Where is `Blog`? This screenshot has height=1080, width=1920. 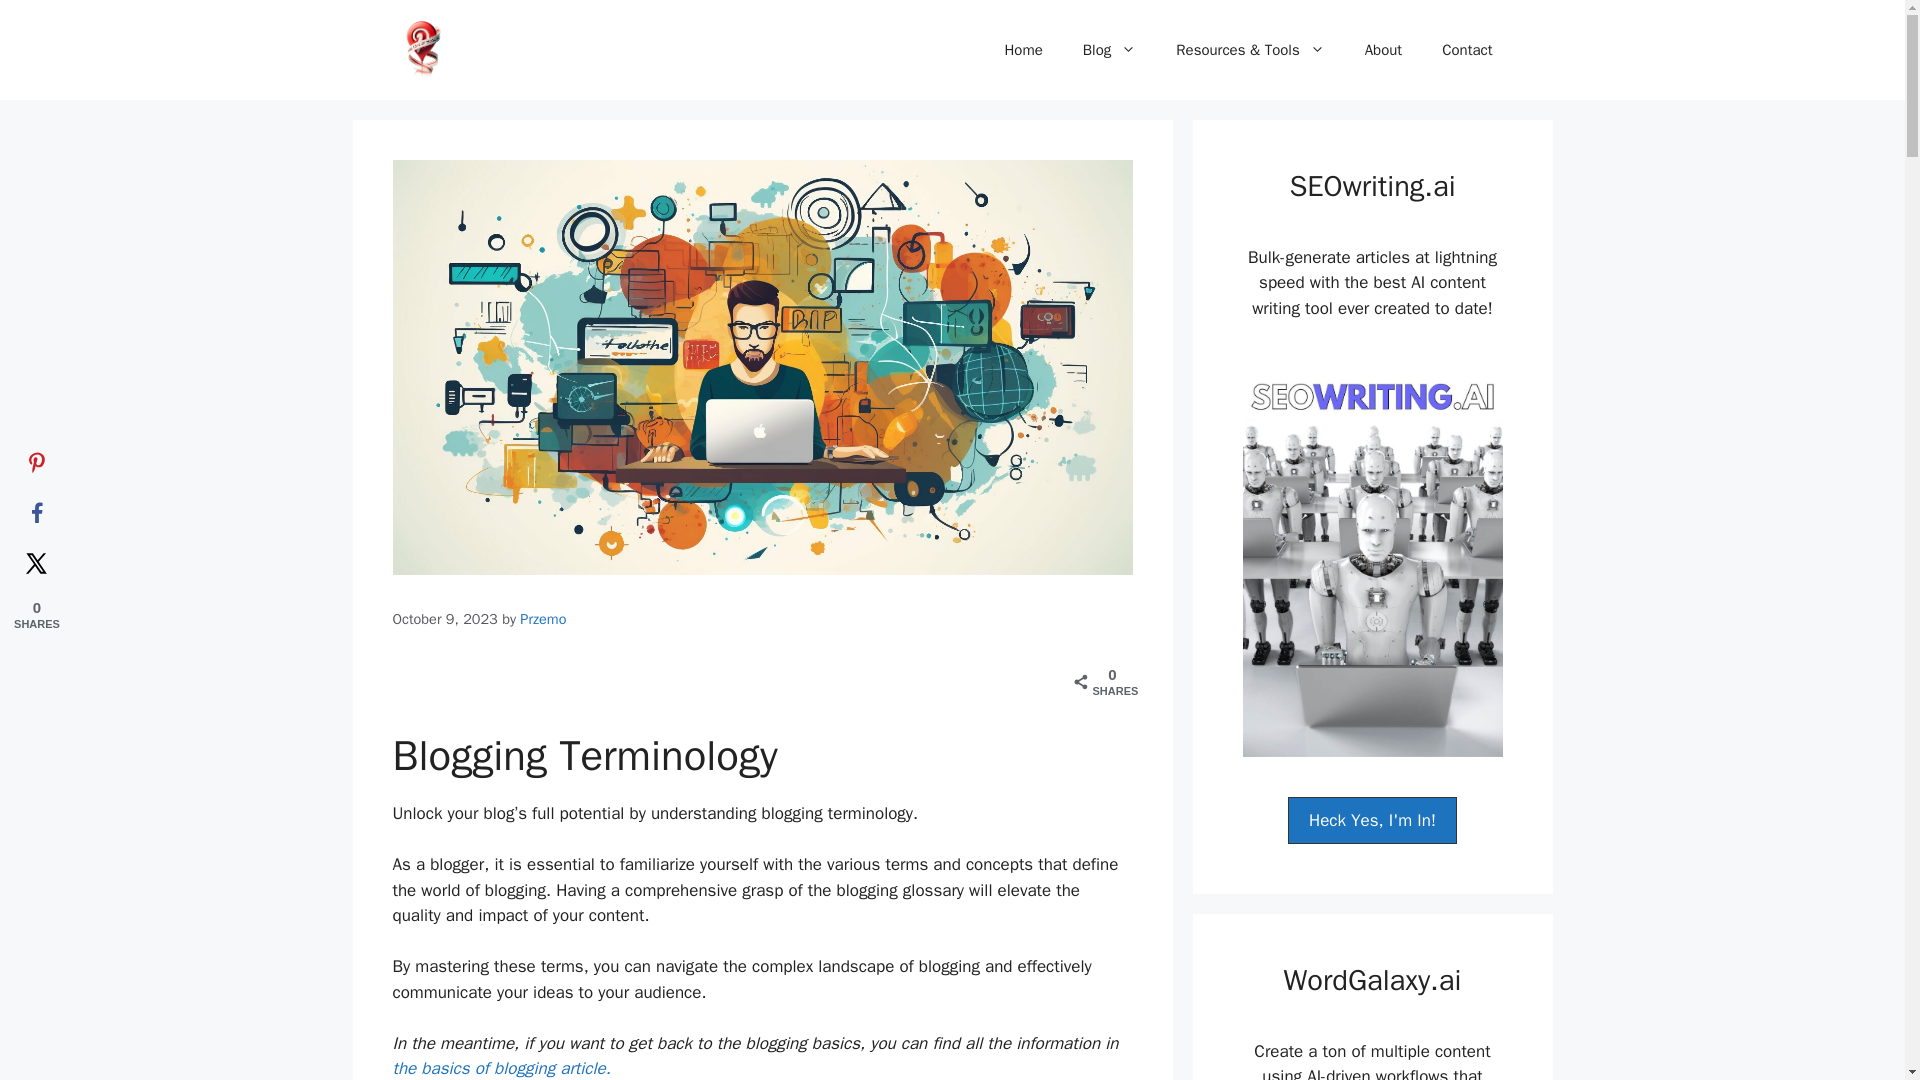
Blog is located at coordinates (1109, 50).